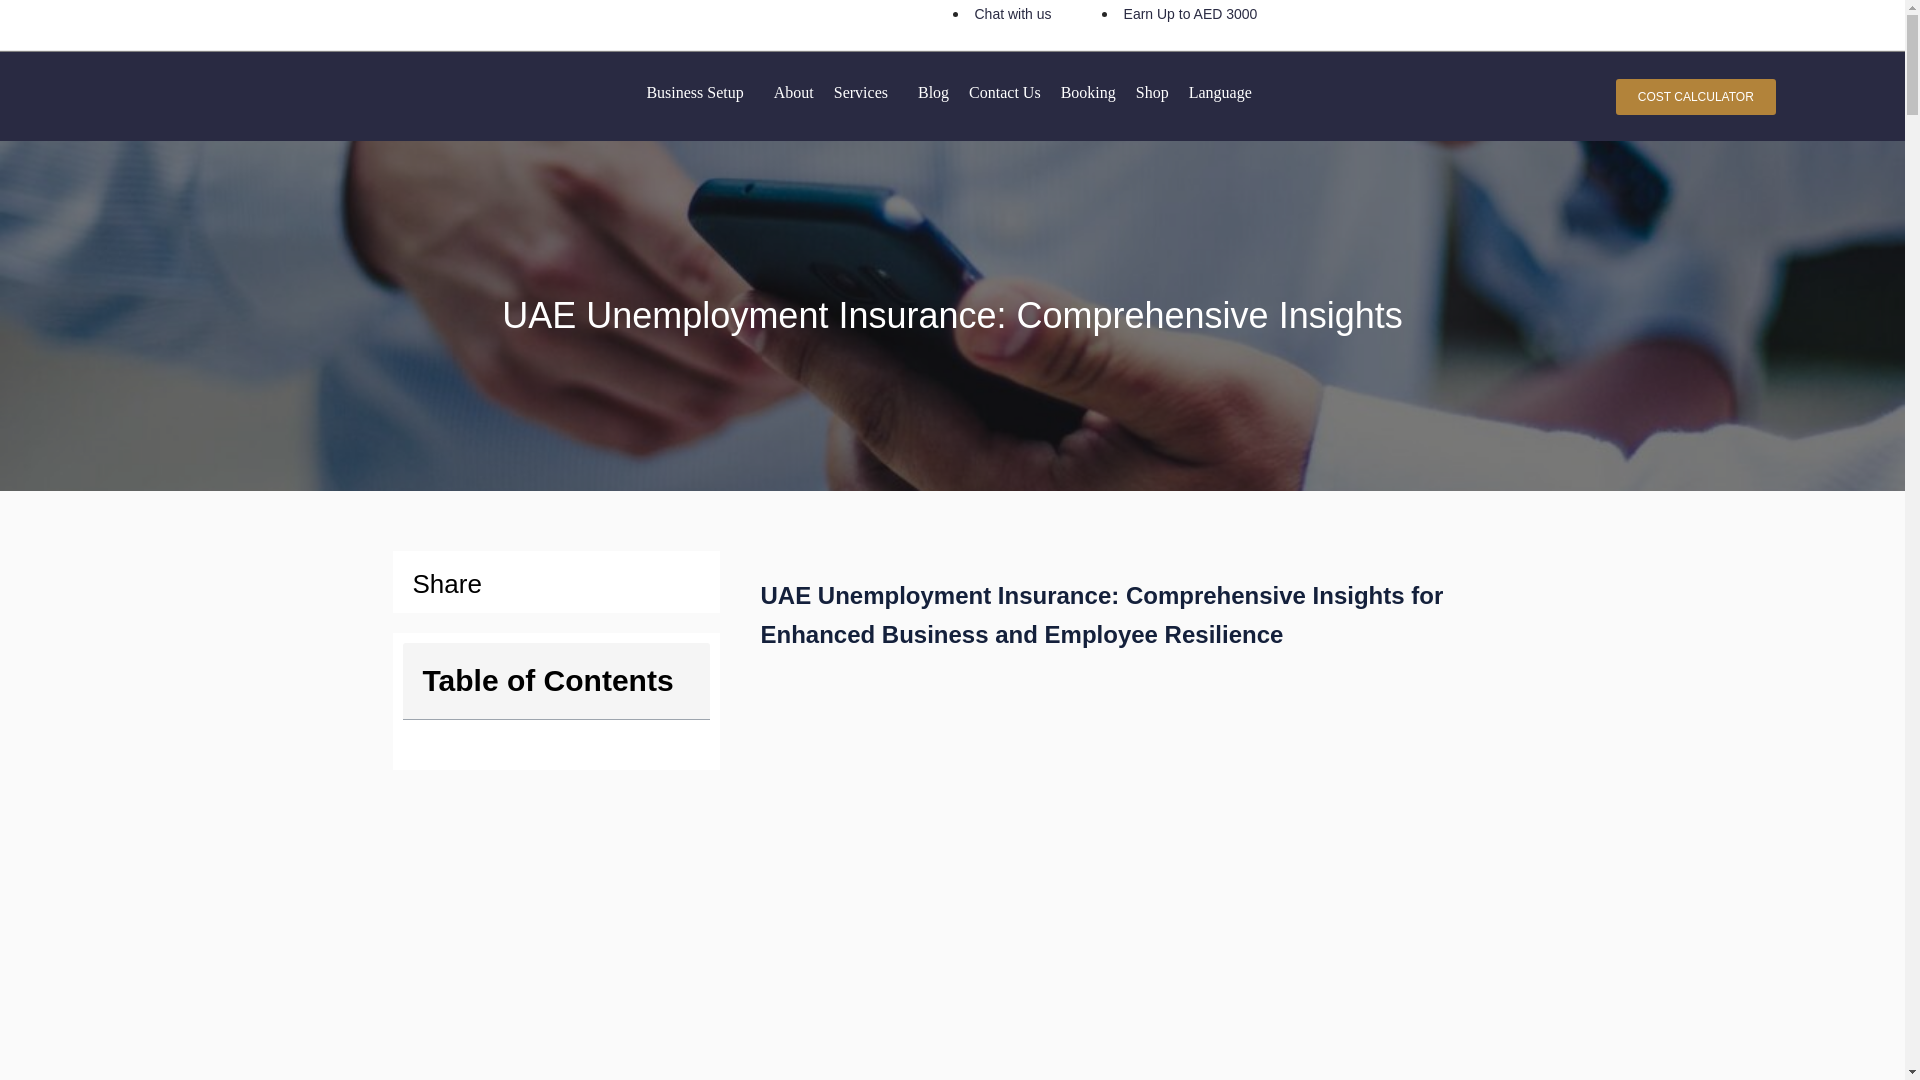 This screenshot has width=1920, height=1080. What do you see at coordinates (1088, 92) in the screenshot?
I see `Booking` at bounding box center [1088, 92].